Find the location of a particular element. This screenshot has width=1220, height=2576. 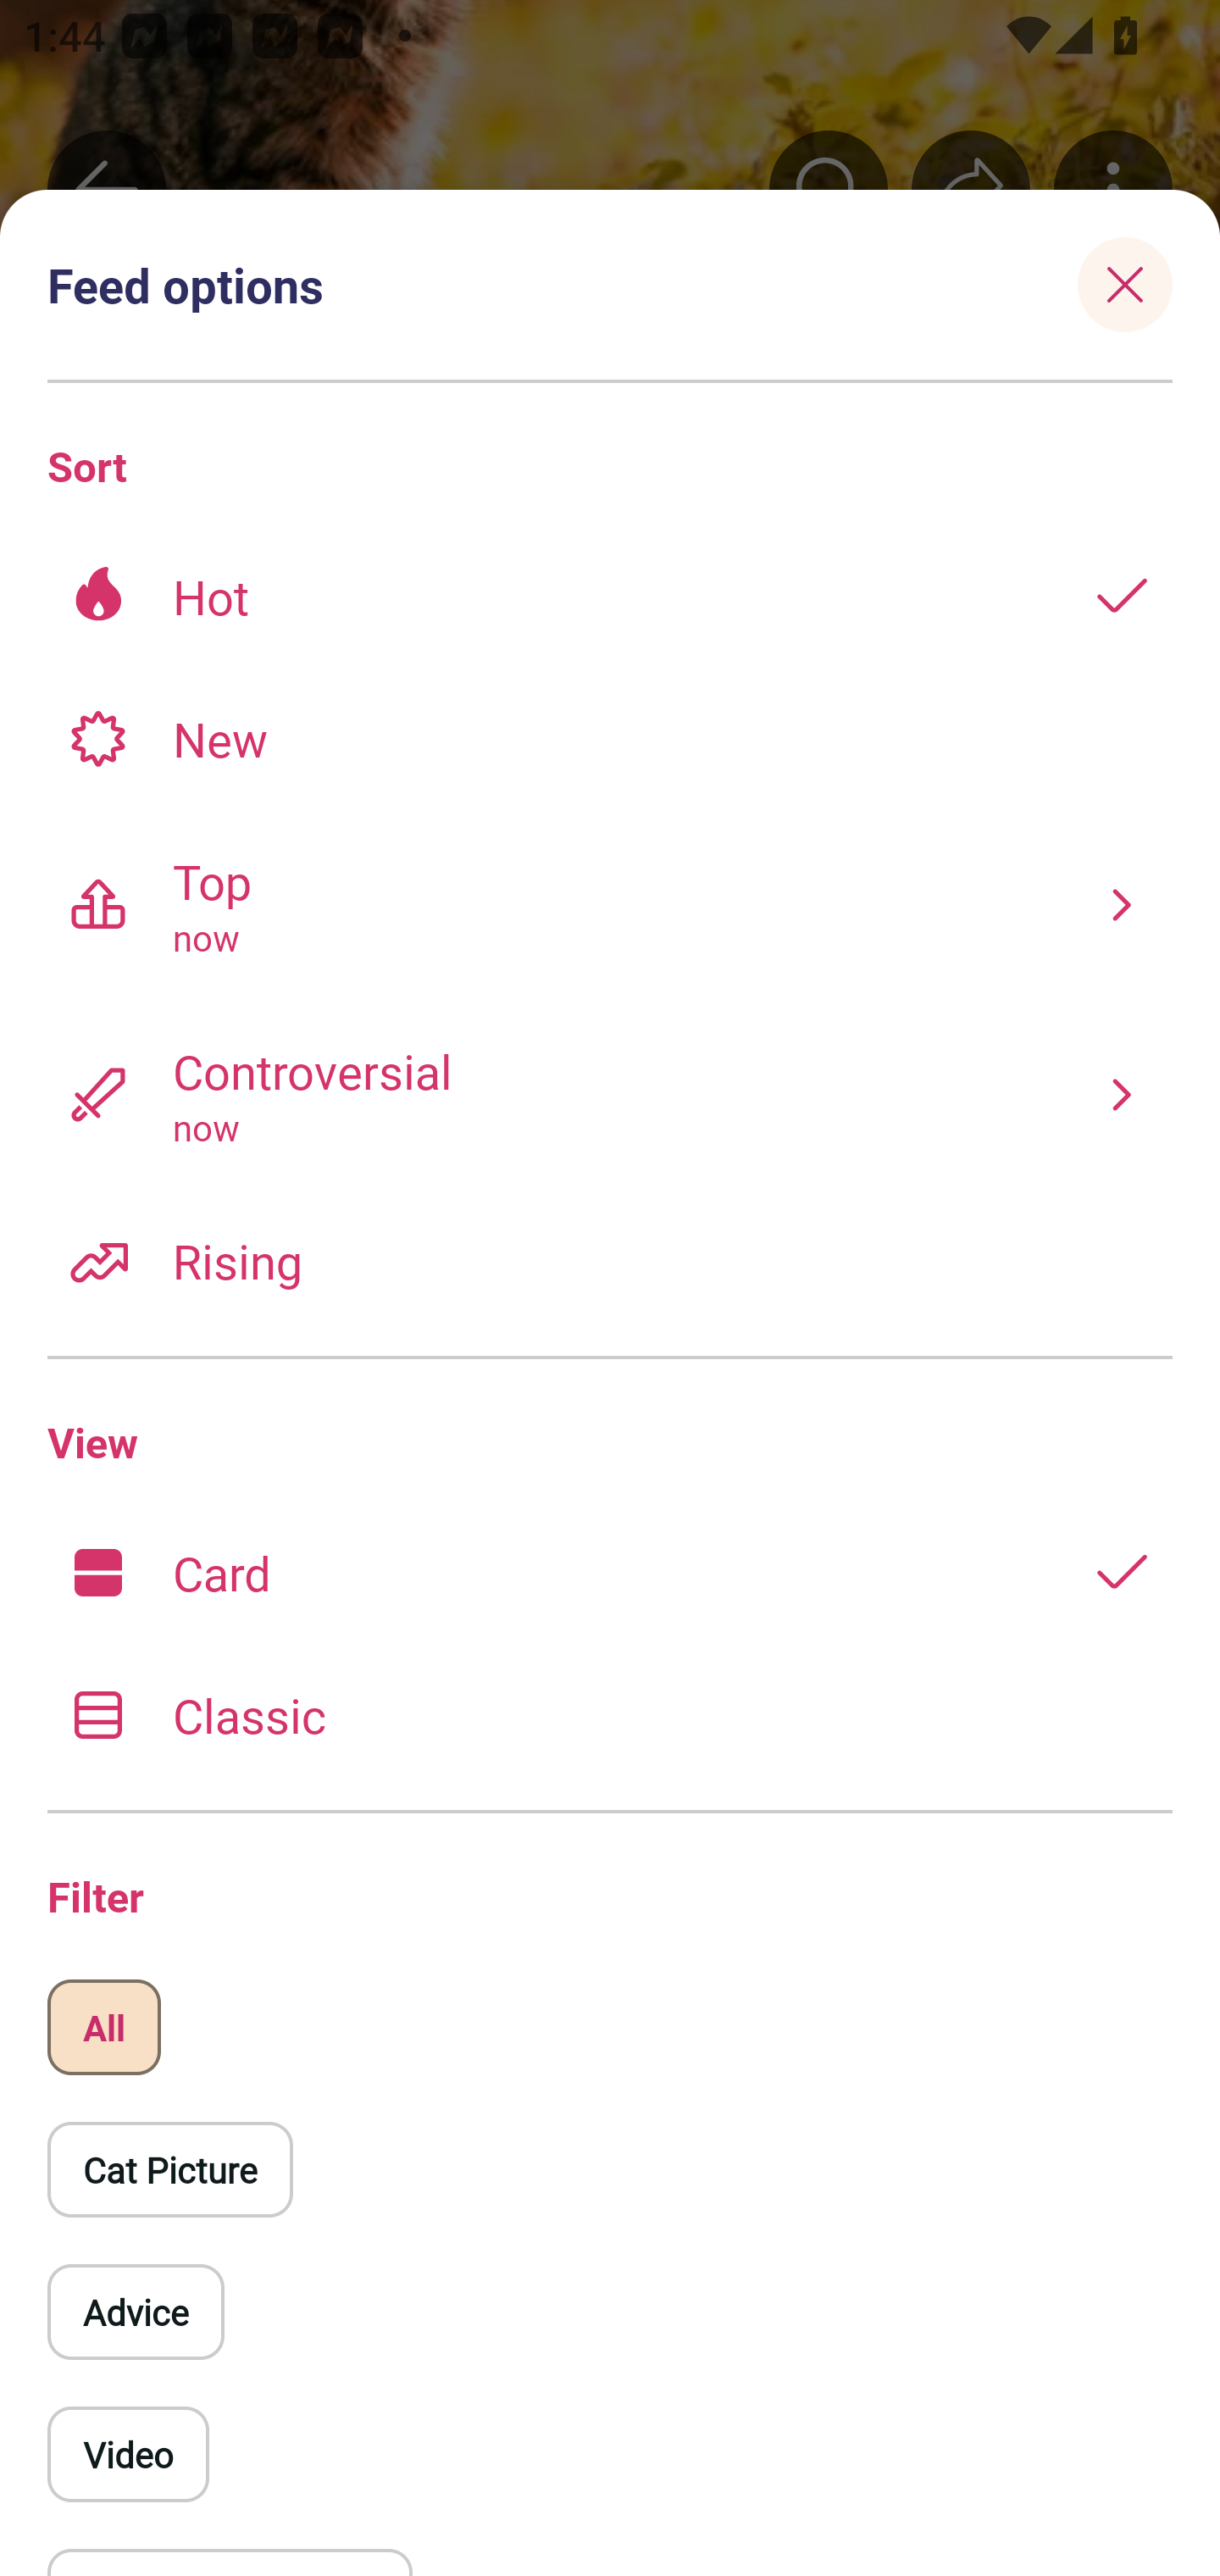

Close sheet is located at coordinates (1125, 285).